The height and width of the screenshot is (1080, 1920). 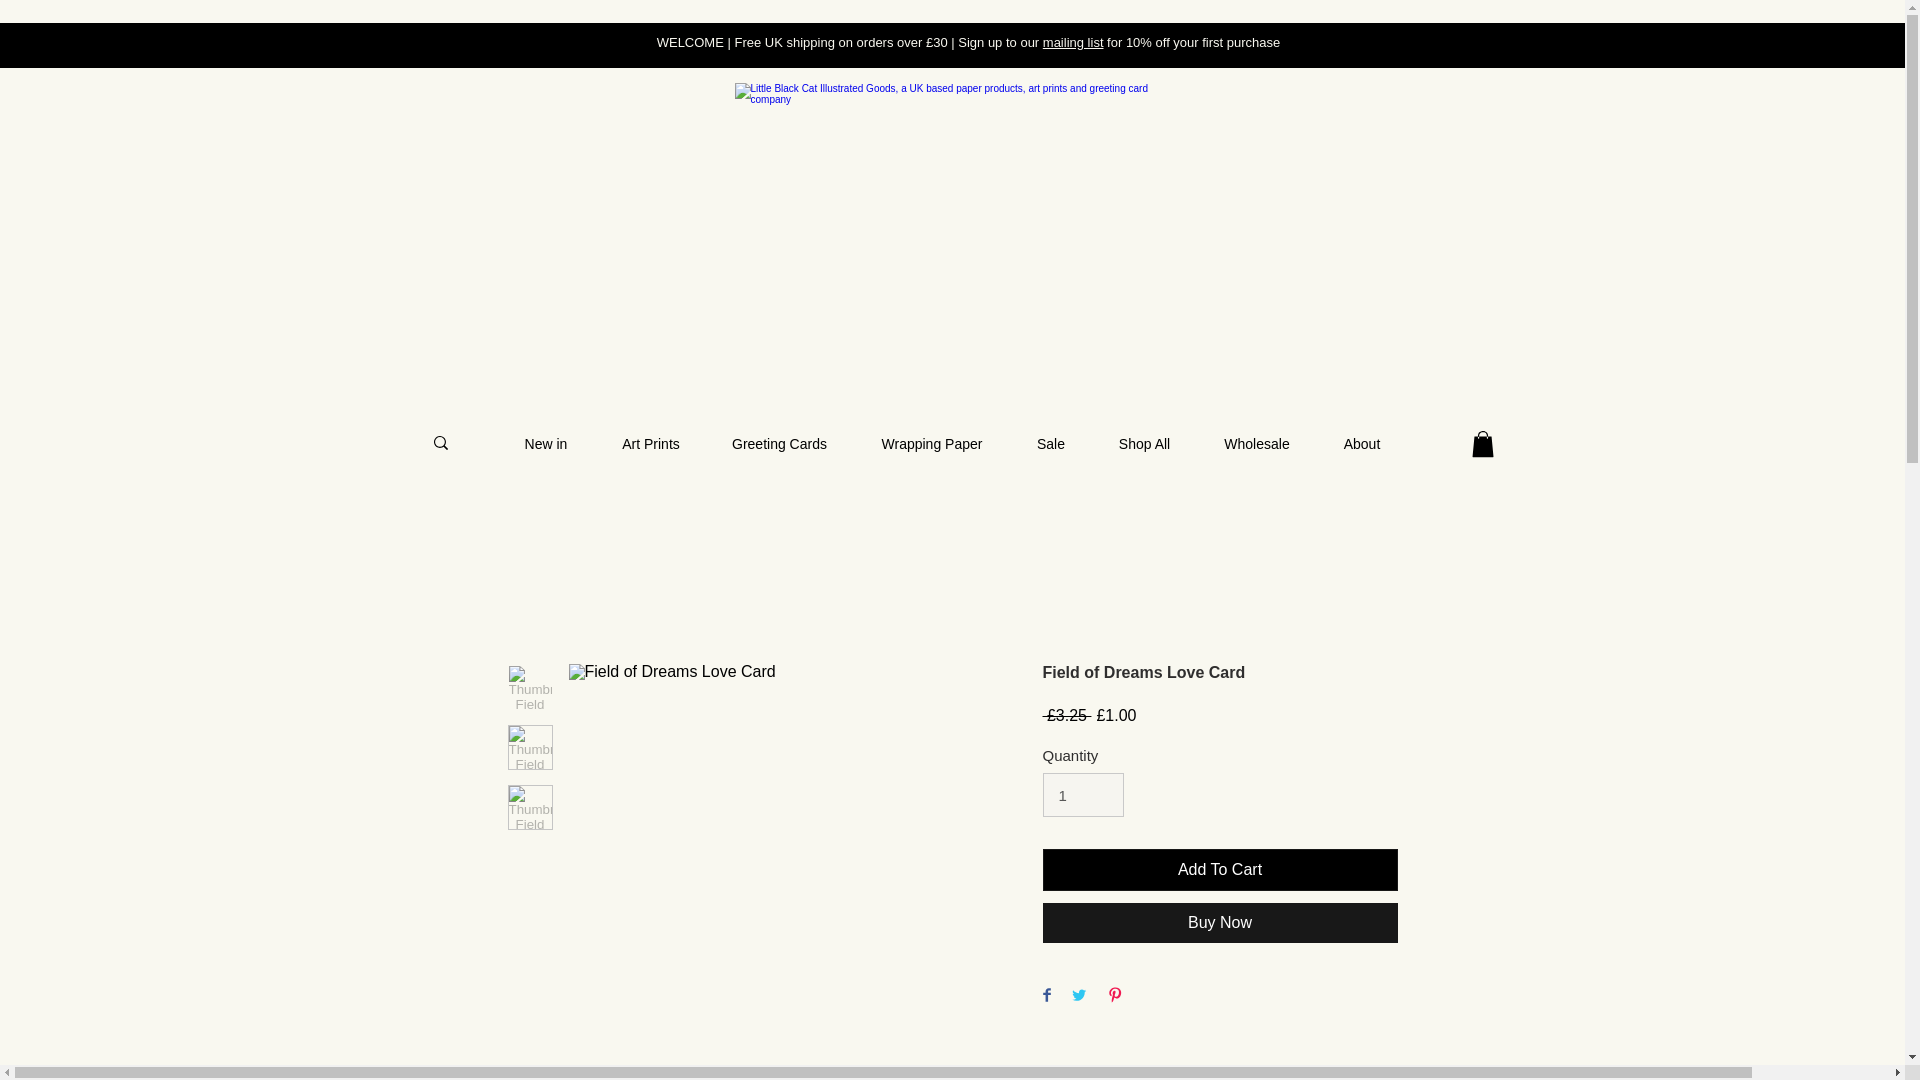 What do you see at coordinates (1361, 444) in the screenshot?
I see `About` at bounding box center [1361, 444].